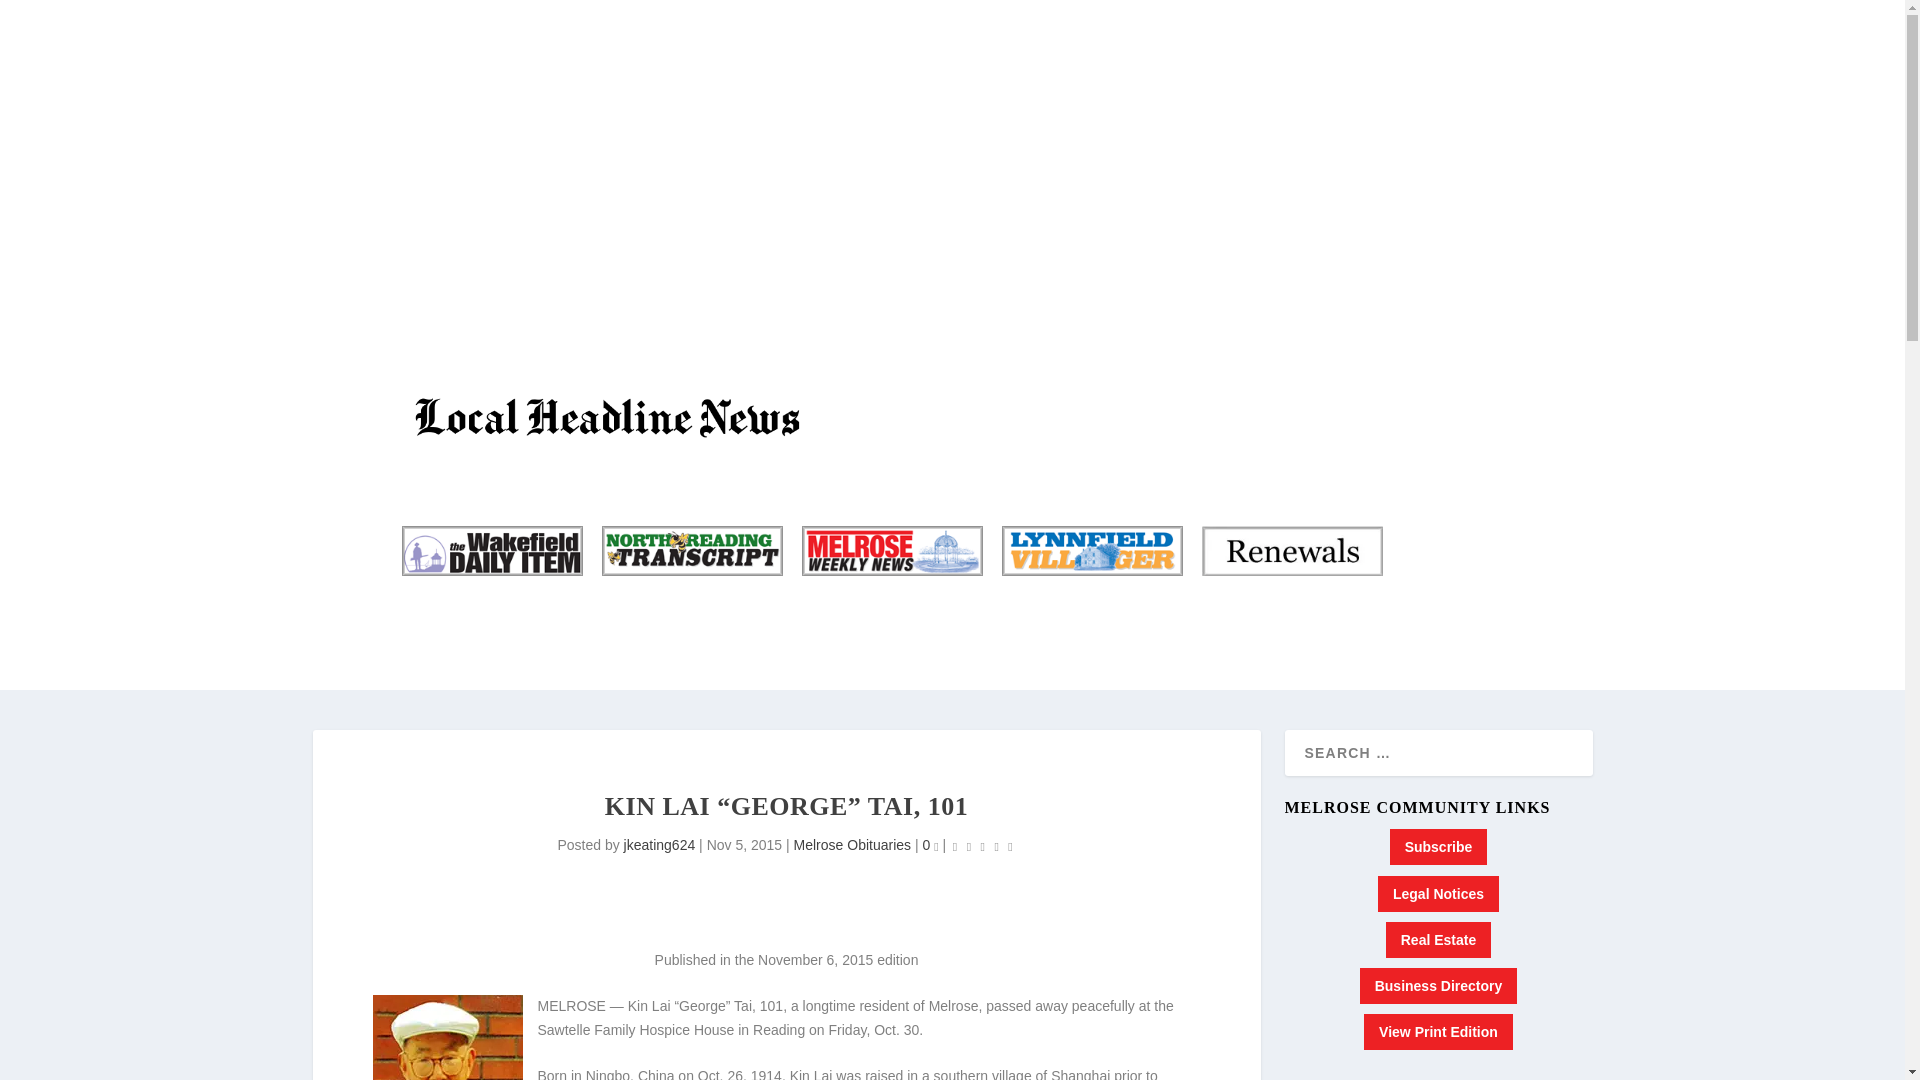 The height and width of the screenshot is (1080, 1920). I want to click on Login, so click(1474, 148).